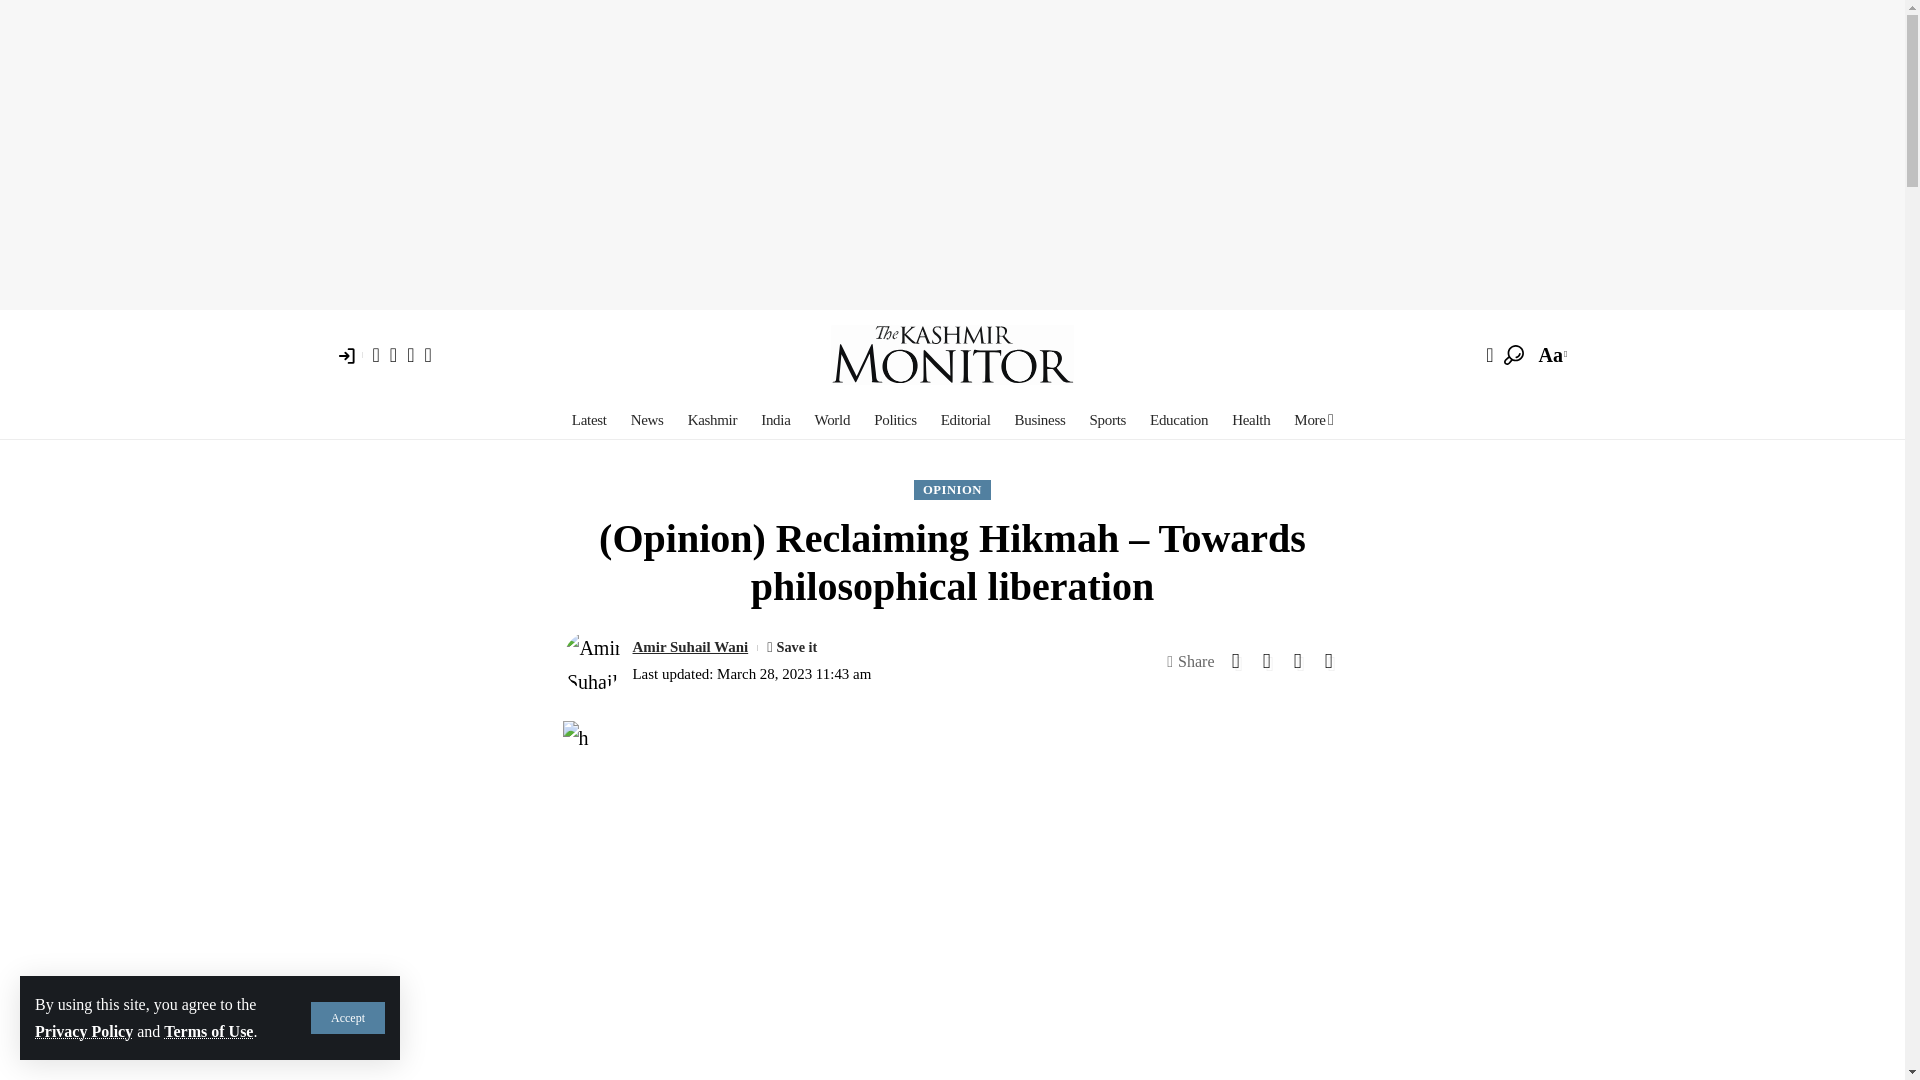 The height and width of the screenshot is (1080, 1920). Describe the element at coordinates (1314, 419) in the screenshot. I see `More` at that location.